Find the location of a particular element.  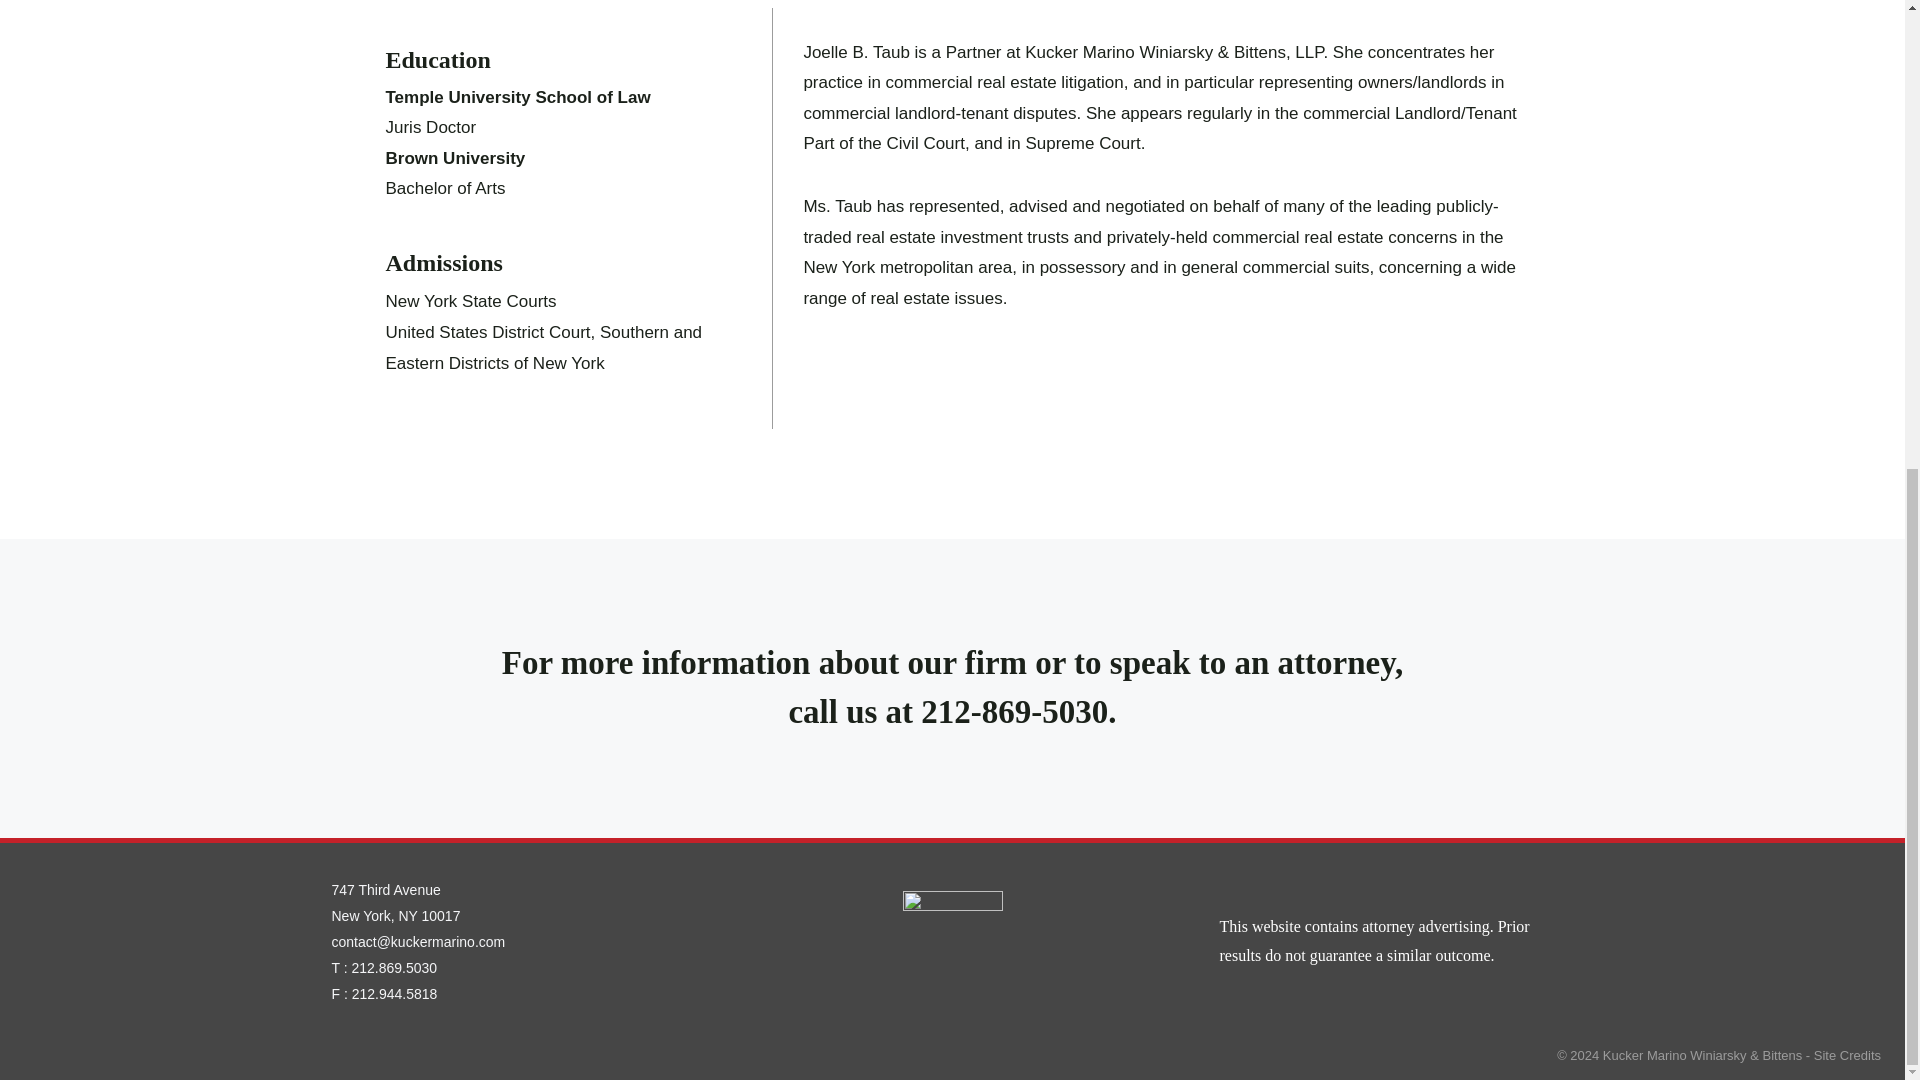

212.869.5030 is located at coordinates (394, 968).